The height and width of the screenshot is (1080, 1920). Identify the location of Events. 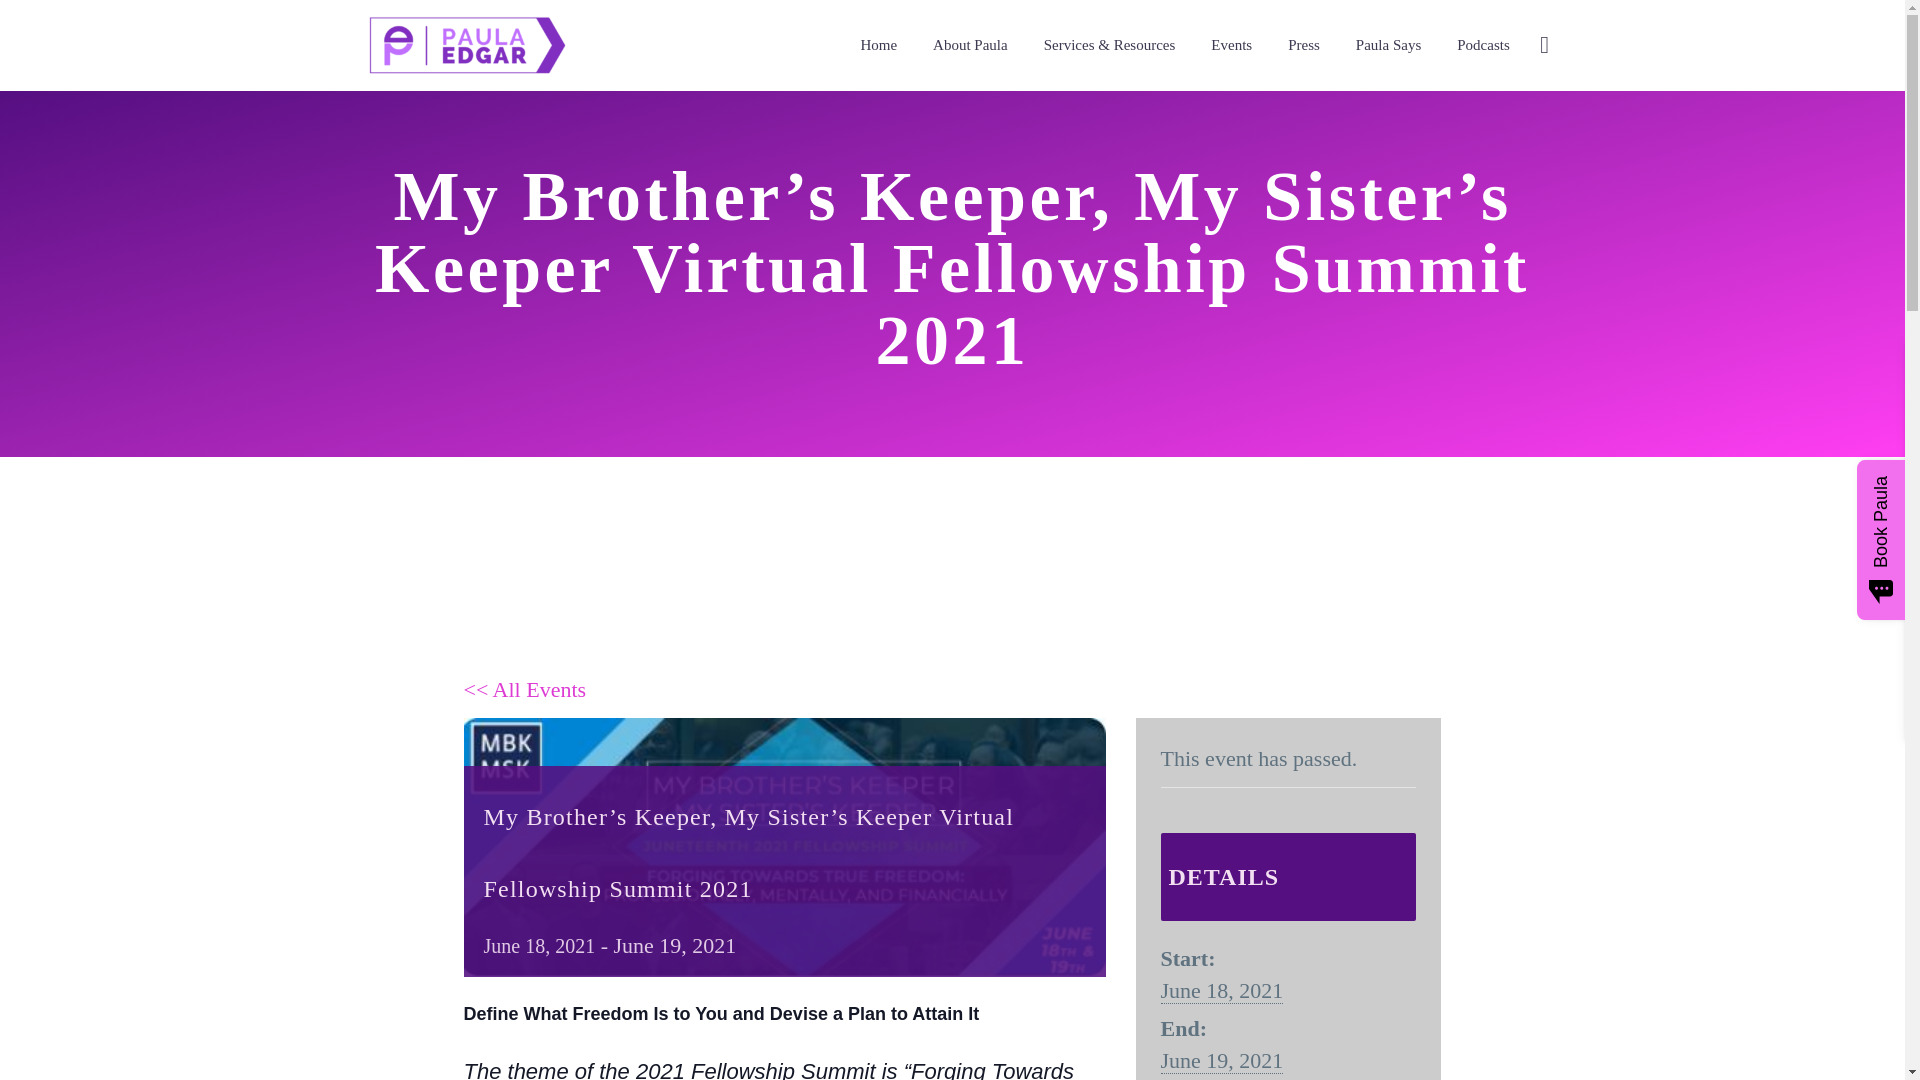
(1232, 46).